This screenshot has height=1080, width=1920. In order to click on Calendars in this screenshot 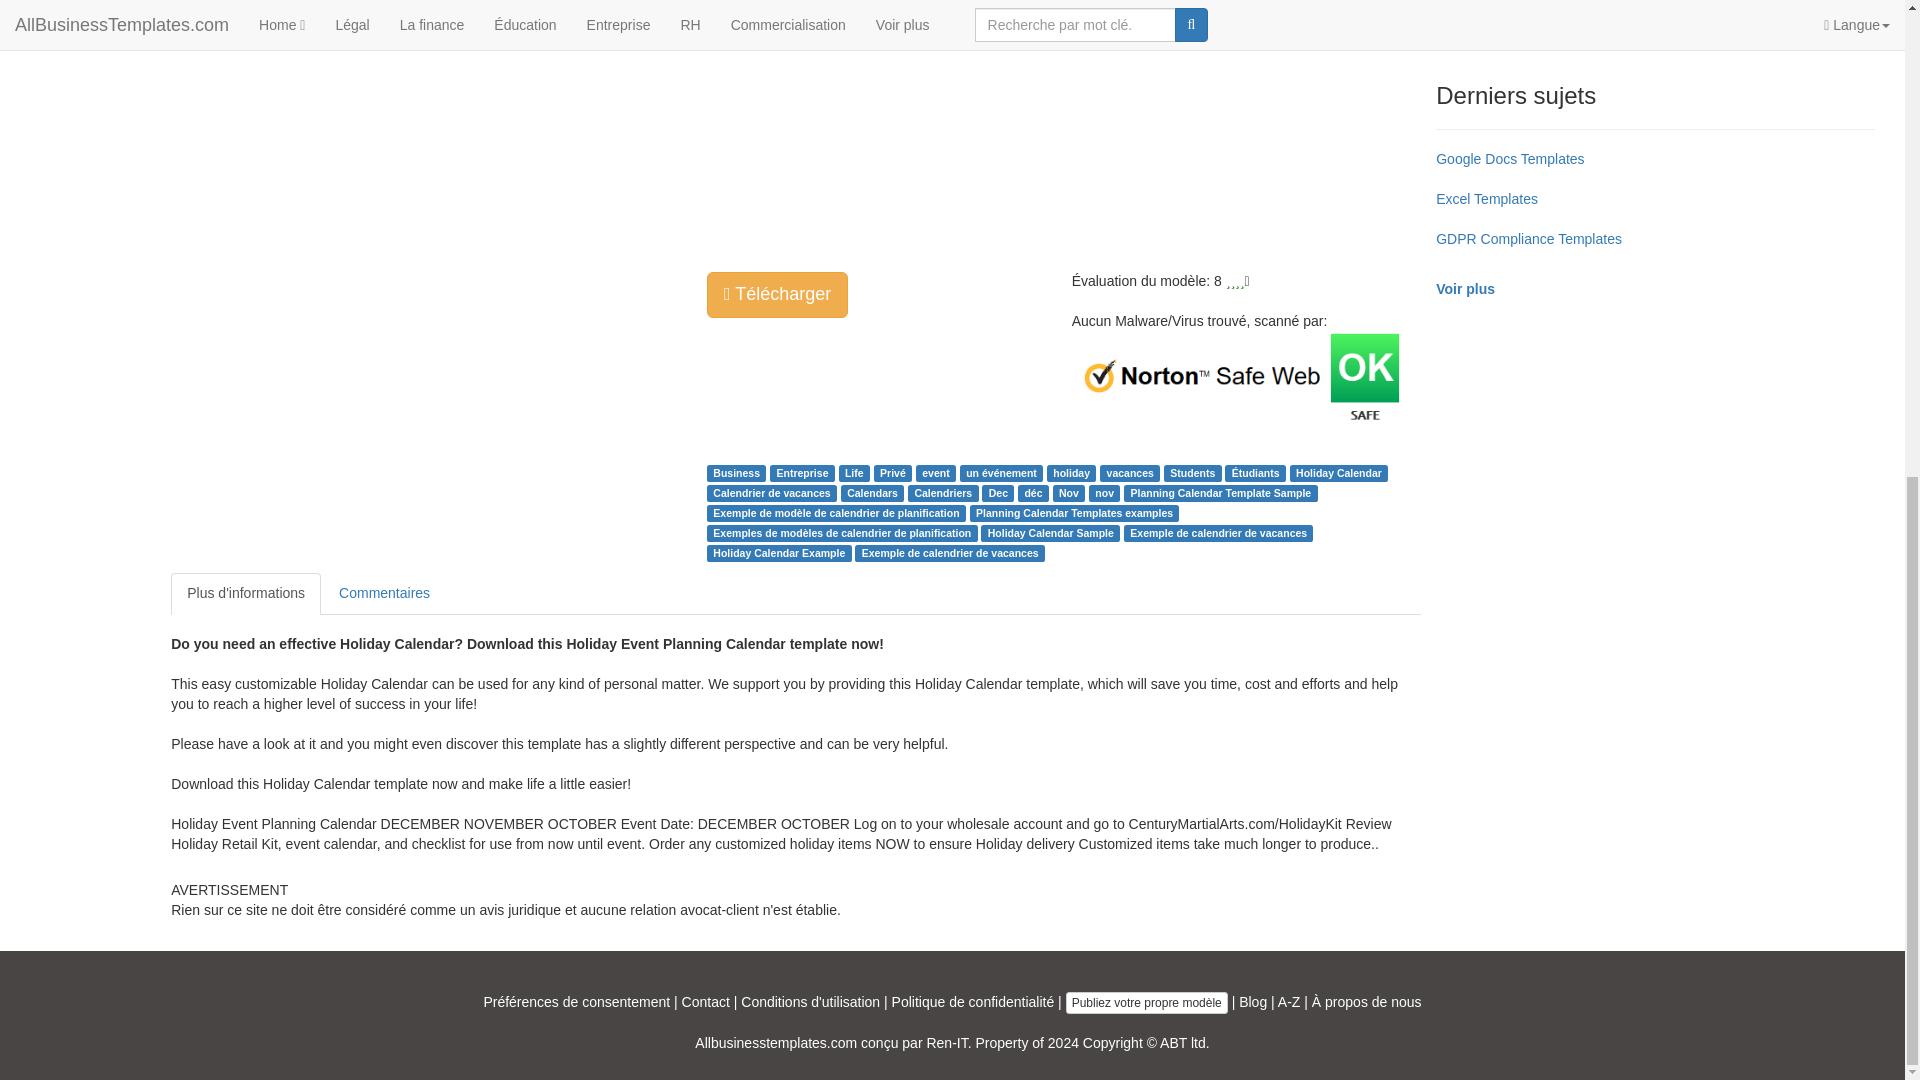, I will do `click(872, 492)`.